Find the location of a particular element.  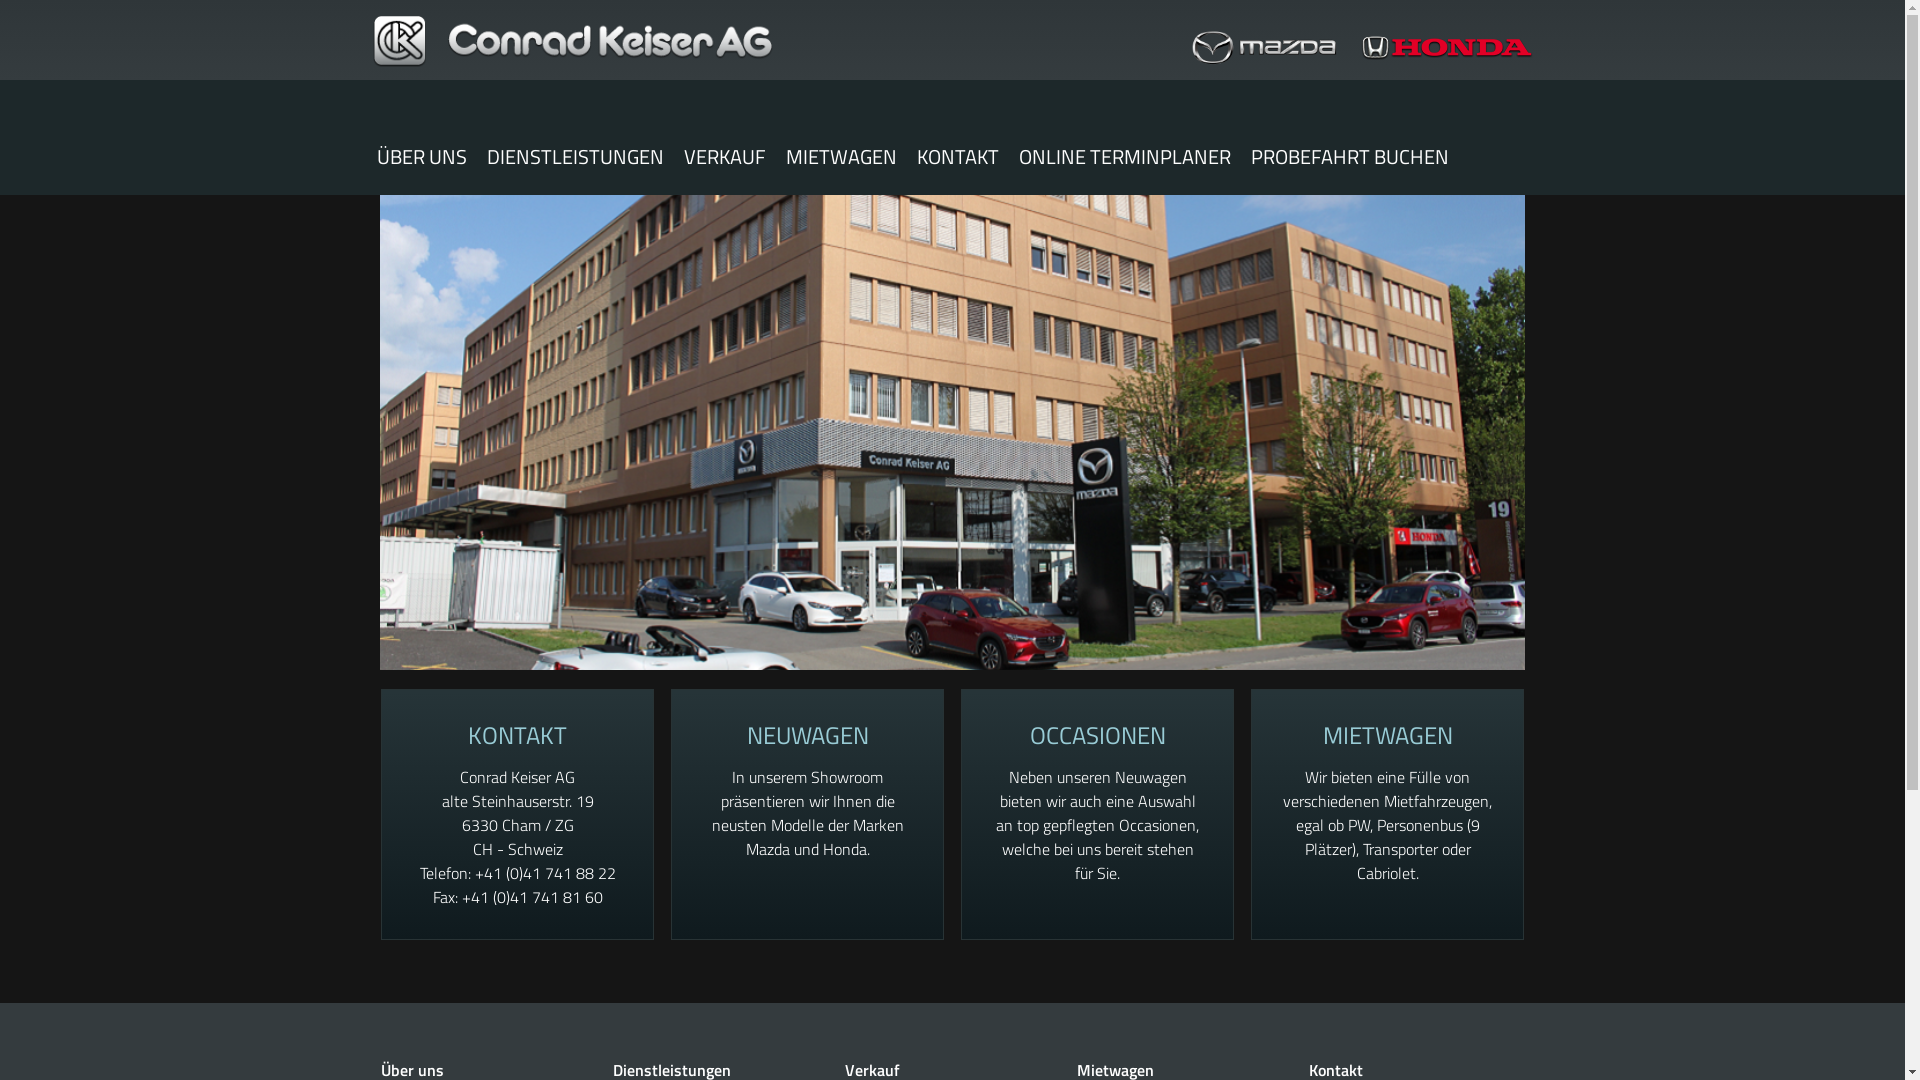

MIETWAGEN is located at coordinates (1387, 735).